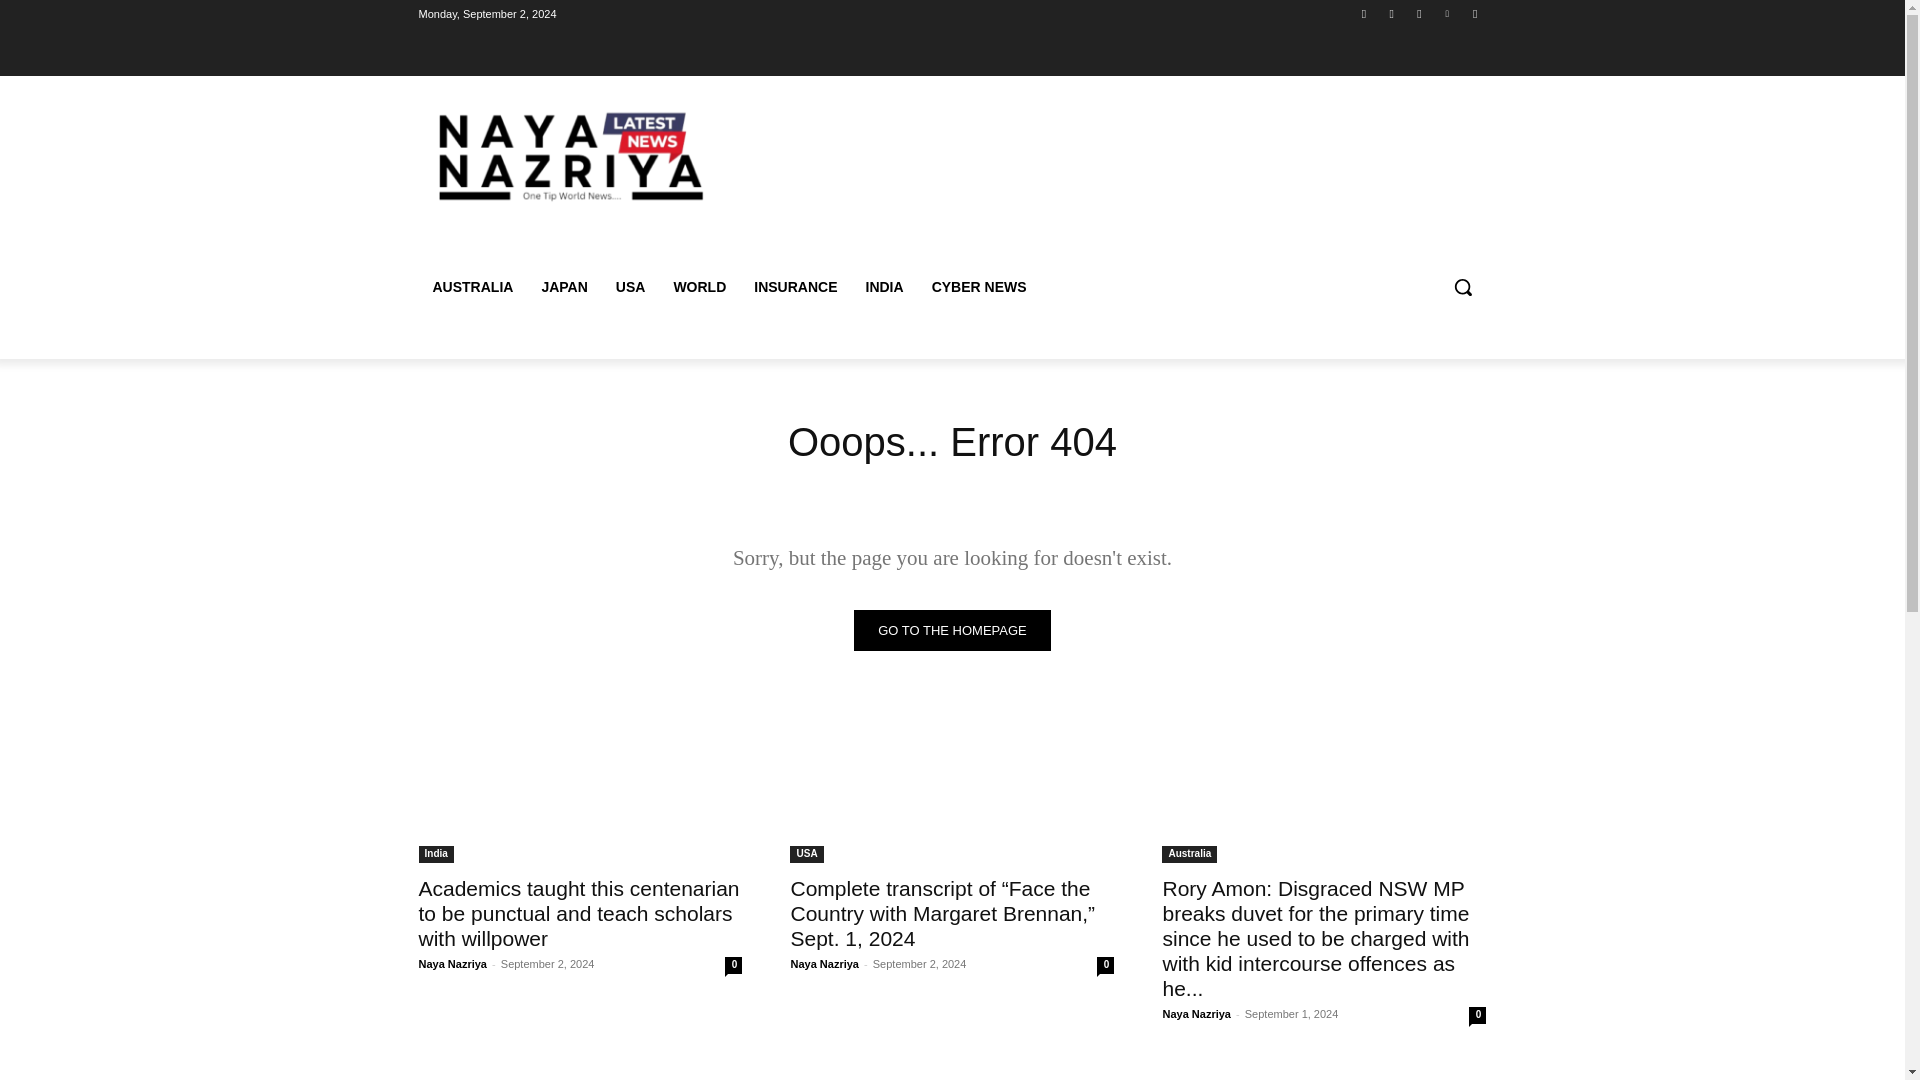 The image size is (1920, 1080). Describe the element at coordinates (631, 287) in the screenshot. I see `USA` at that location.